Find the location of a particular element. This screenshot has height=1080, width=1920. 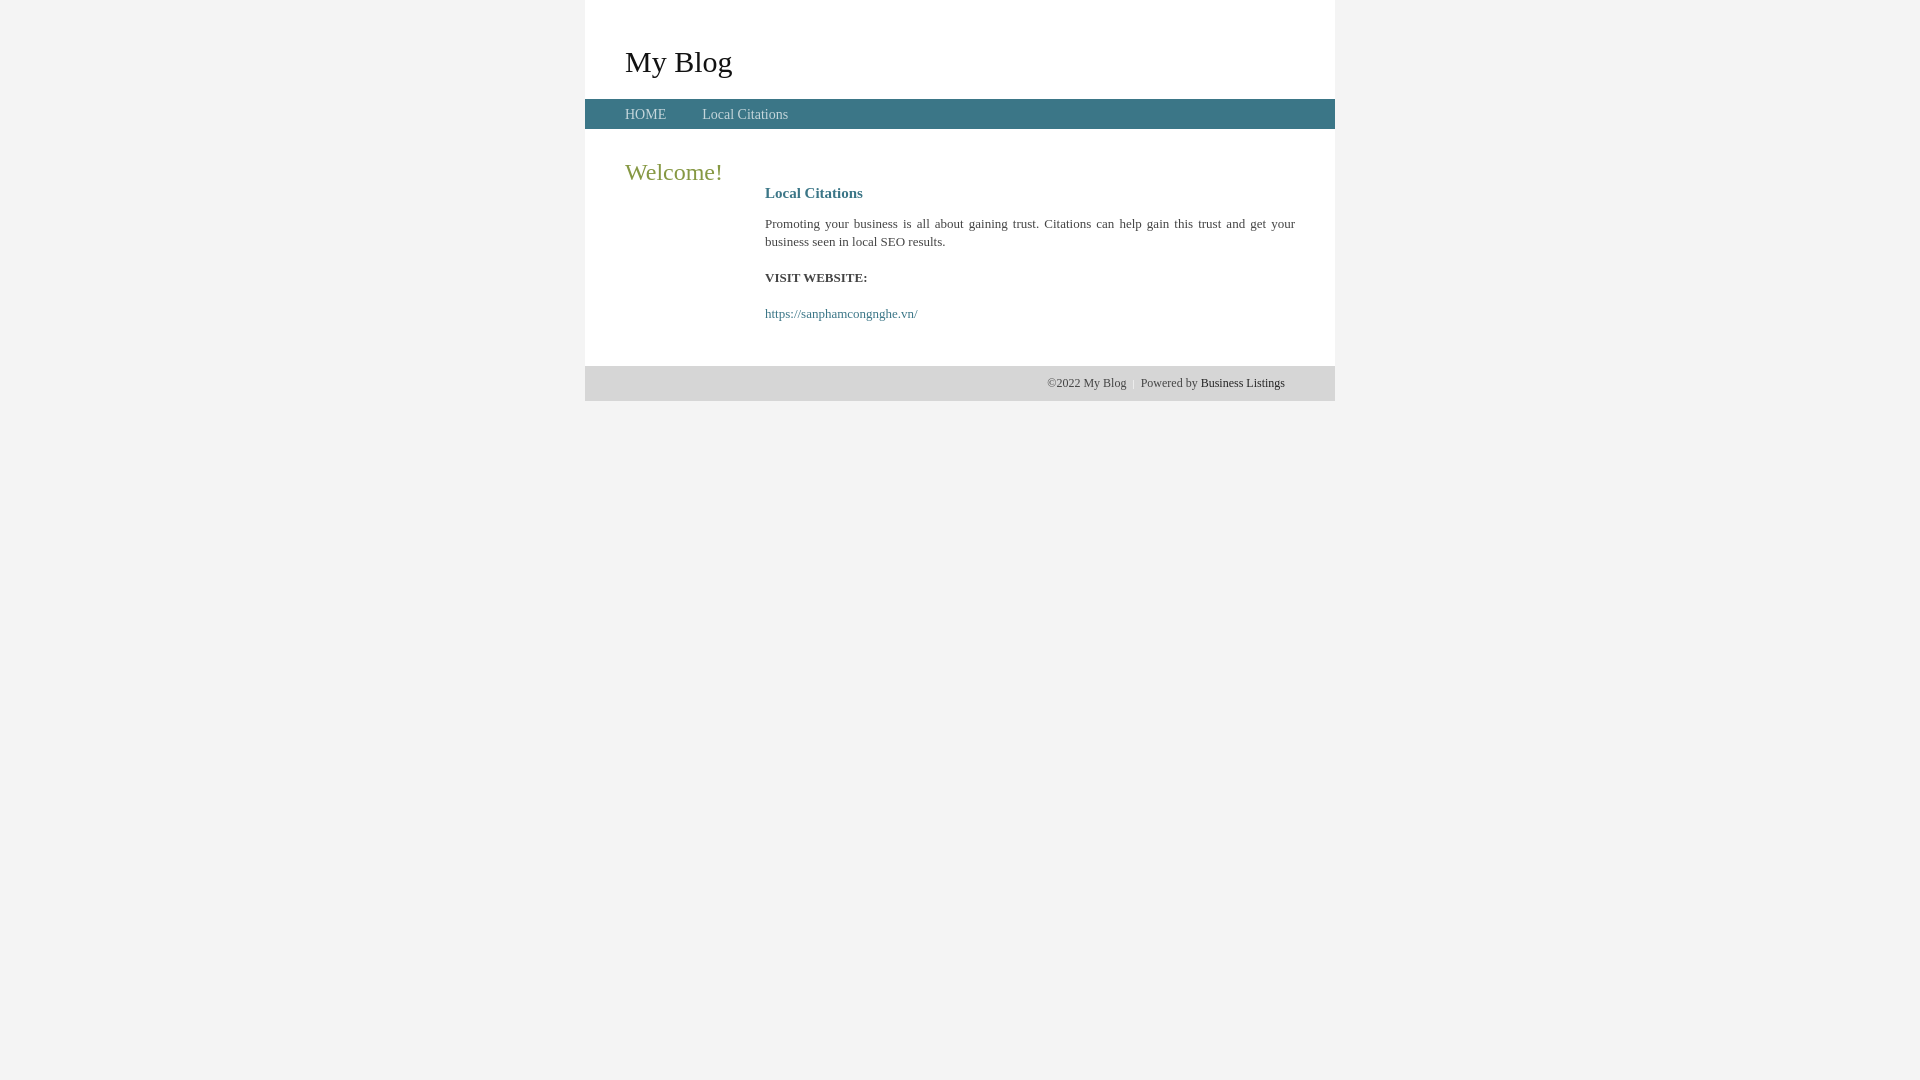

HOME is located at coordinates (646, 114).